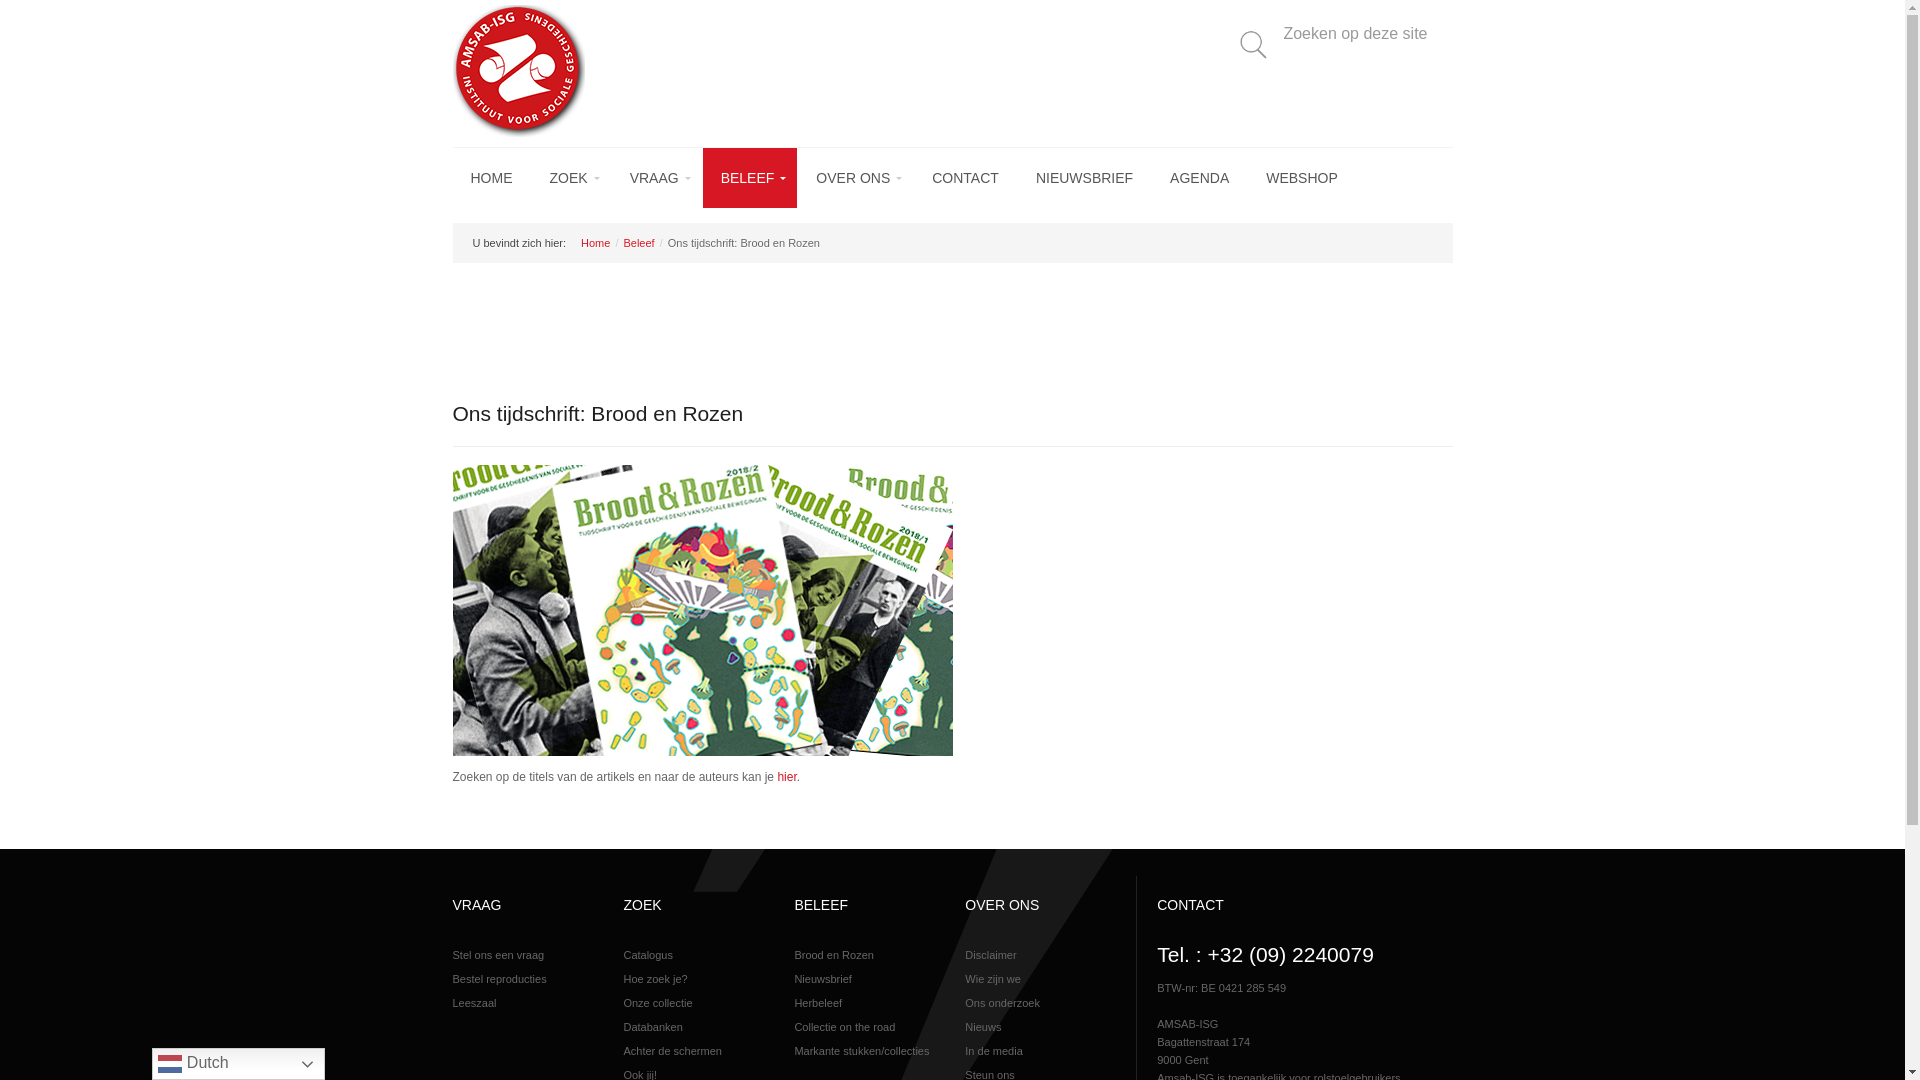  What do you see at coordinates (1037, 979) in the screenshot?
I see `Wie zijn we` at bounding box center [1037, 979].